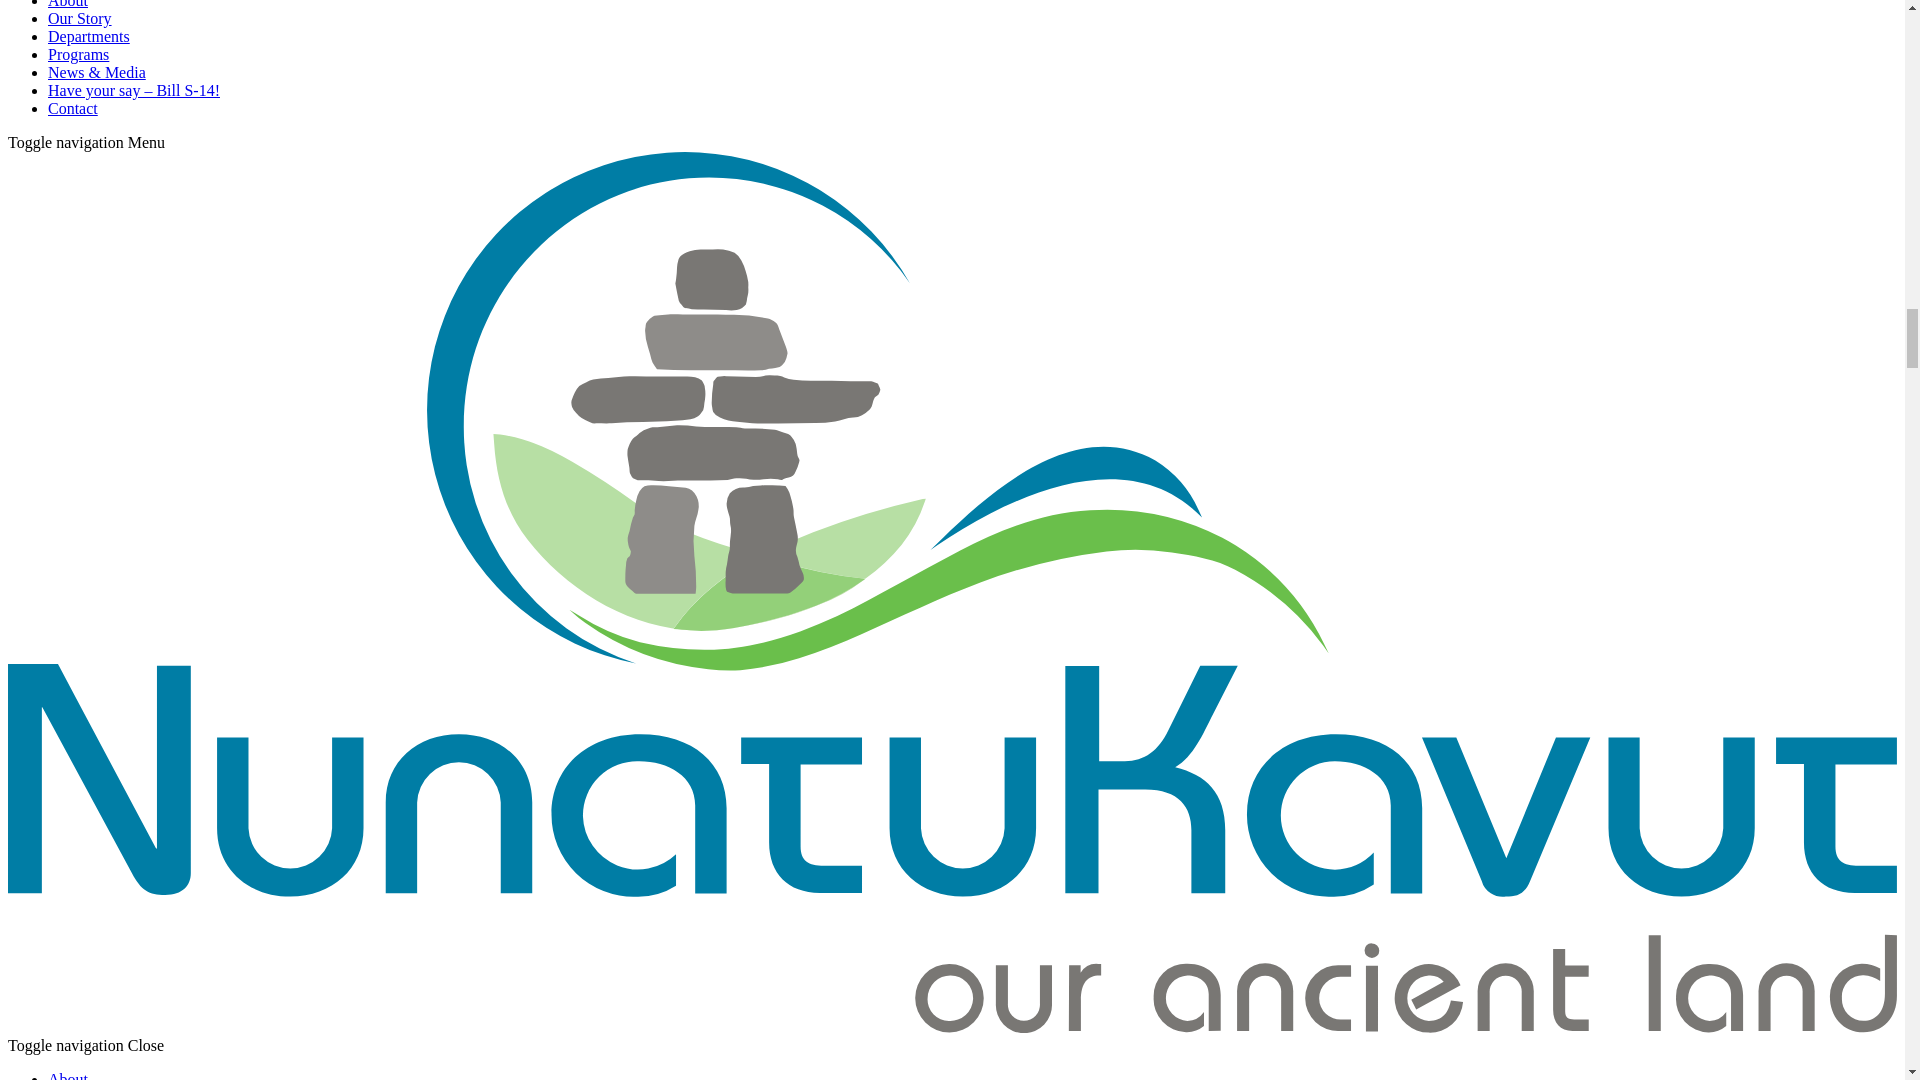 Image resolution: width=1920 pixels, height=1080 pixels. Describe the element at coordinates (78, 54) in the screenshot. I see `Programs` at that location.